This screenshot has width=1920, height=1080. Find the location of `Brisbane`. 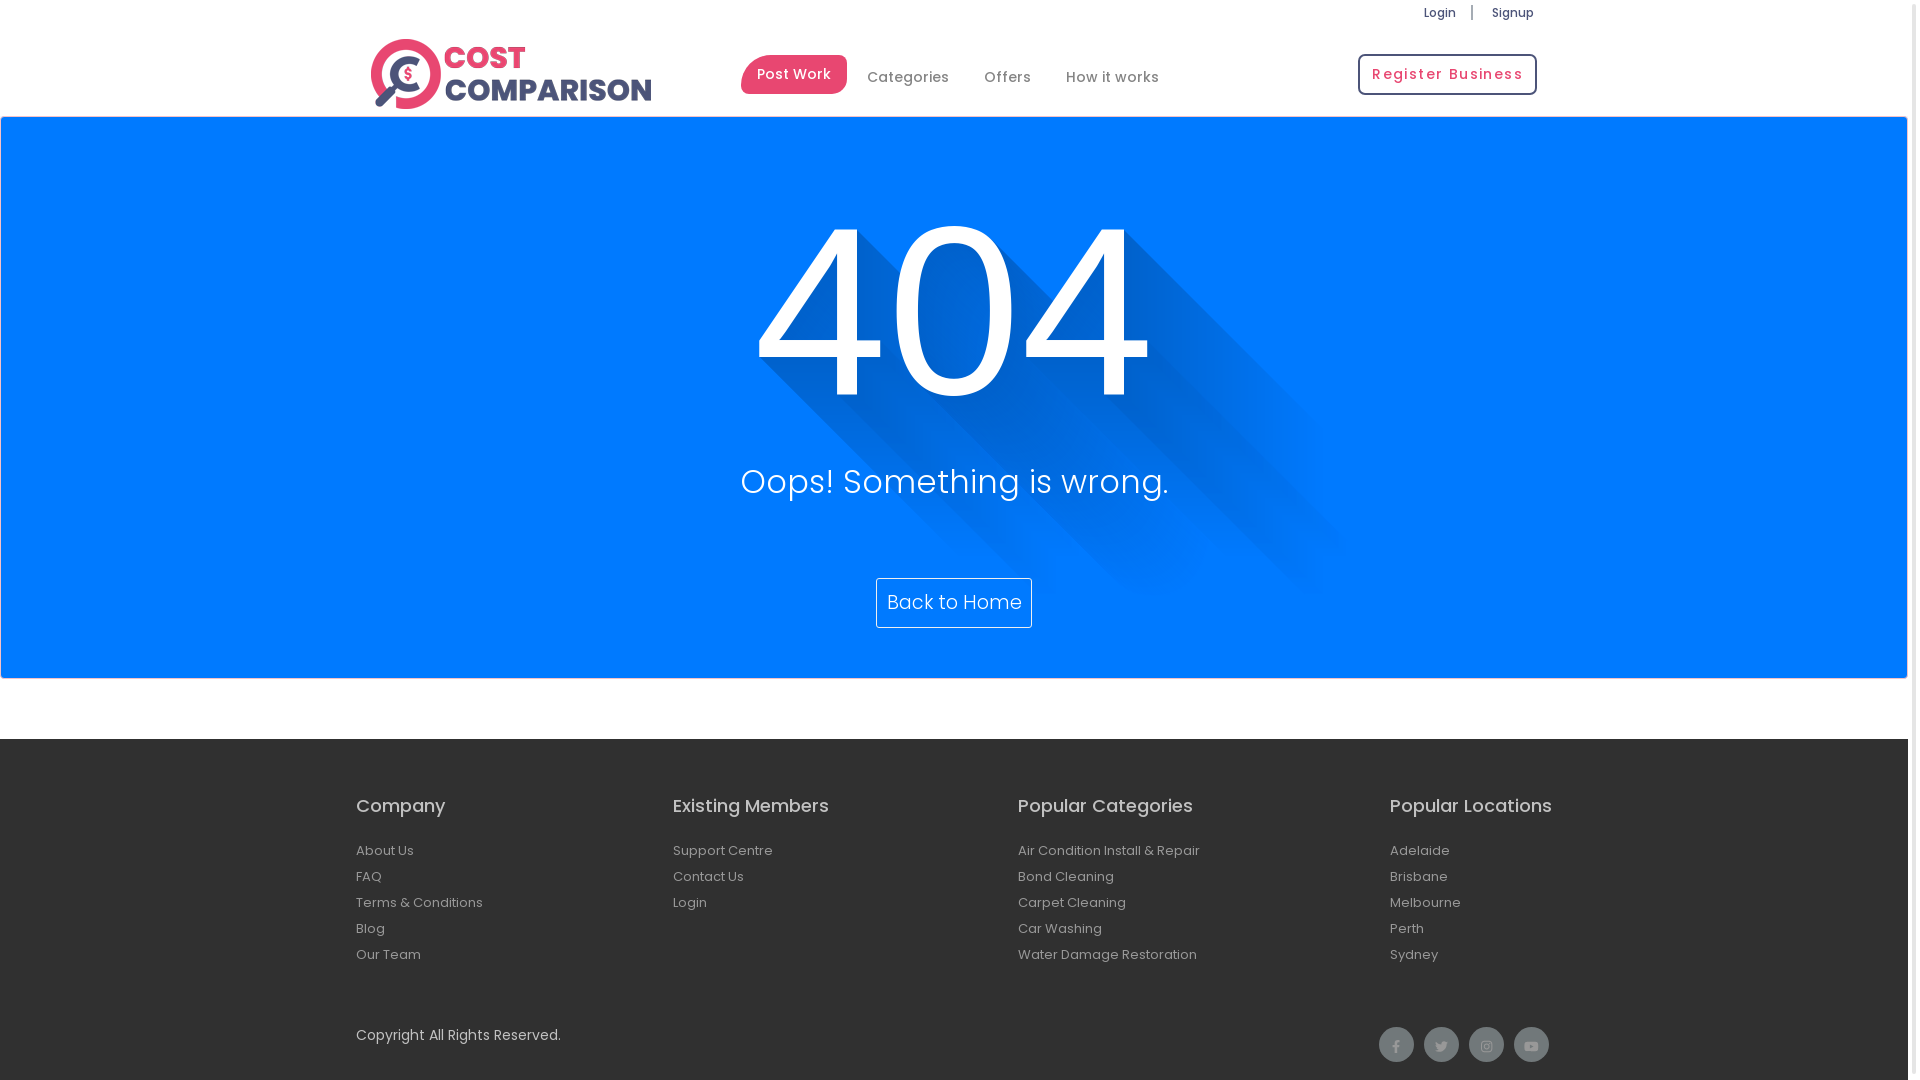

Brisbane is located at coordinates (1419, 876).